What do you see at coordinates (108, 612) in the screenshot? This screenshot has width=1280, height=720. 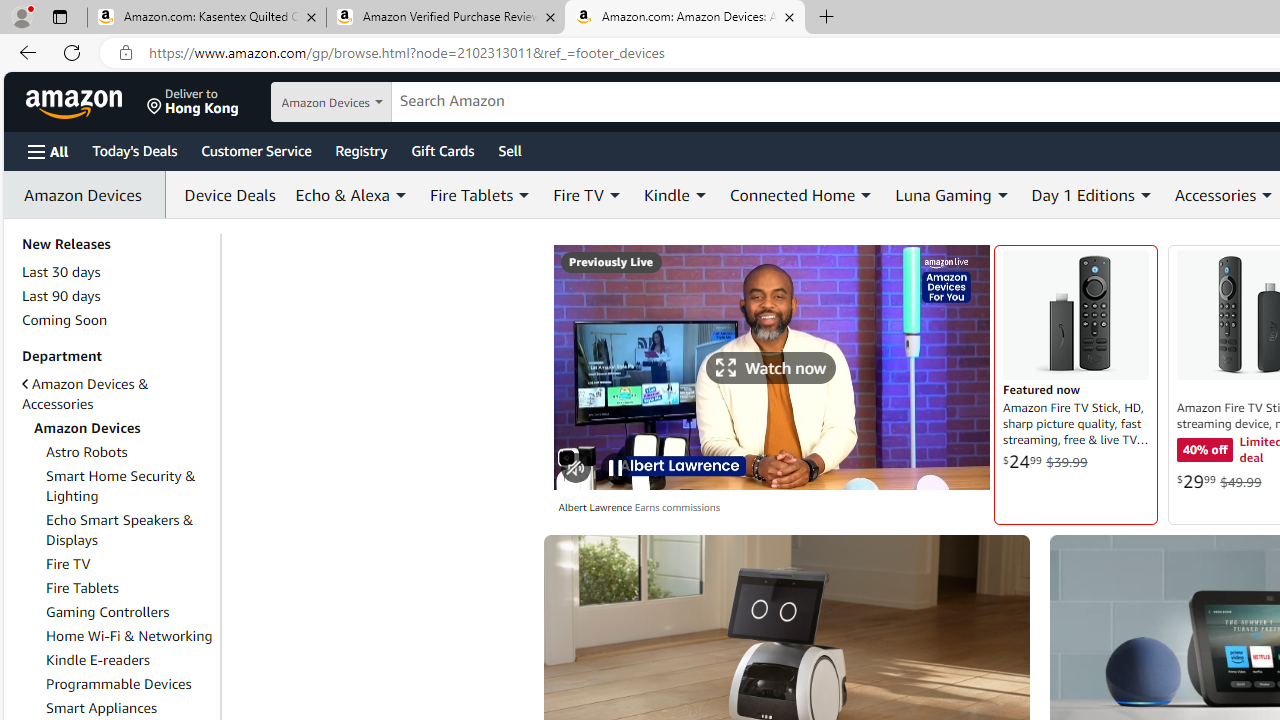 I see `Gaming Controllers` at bounding box center [108, 612].